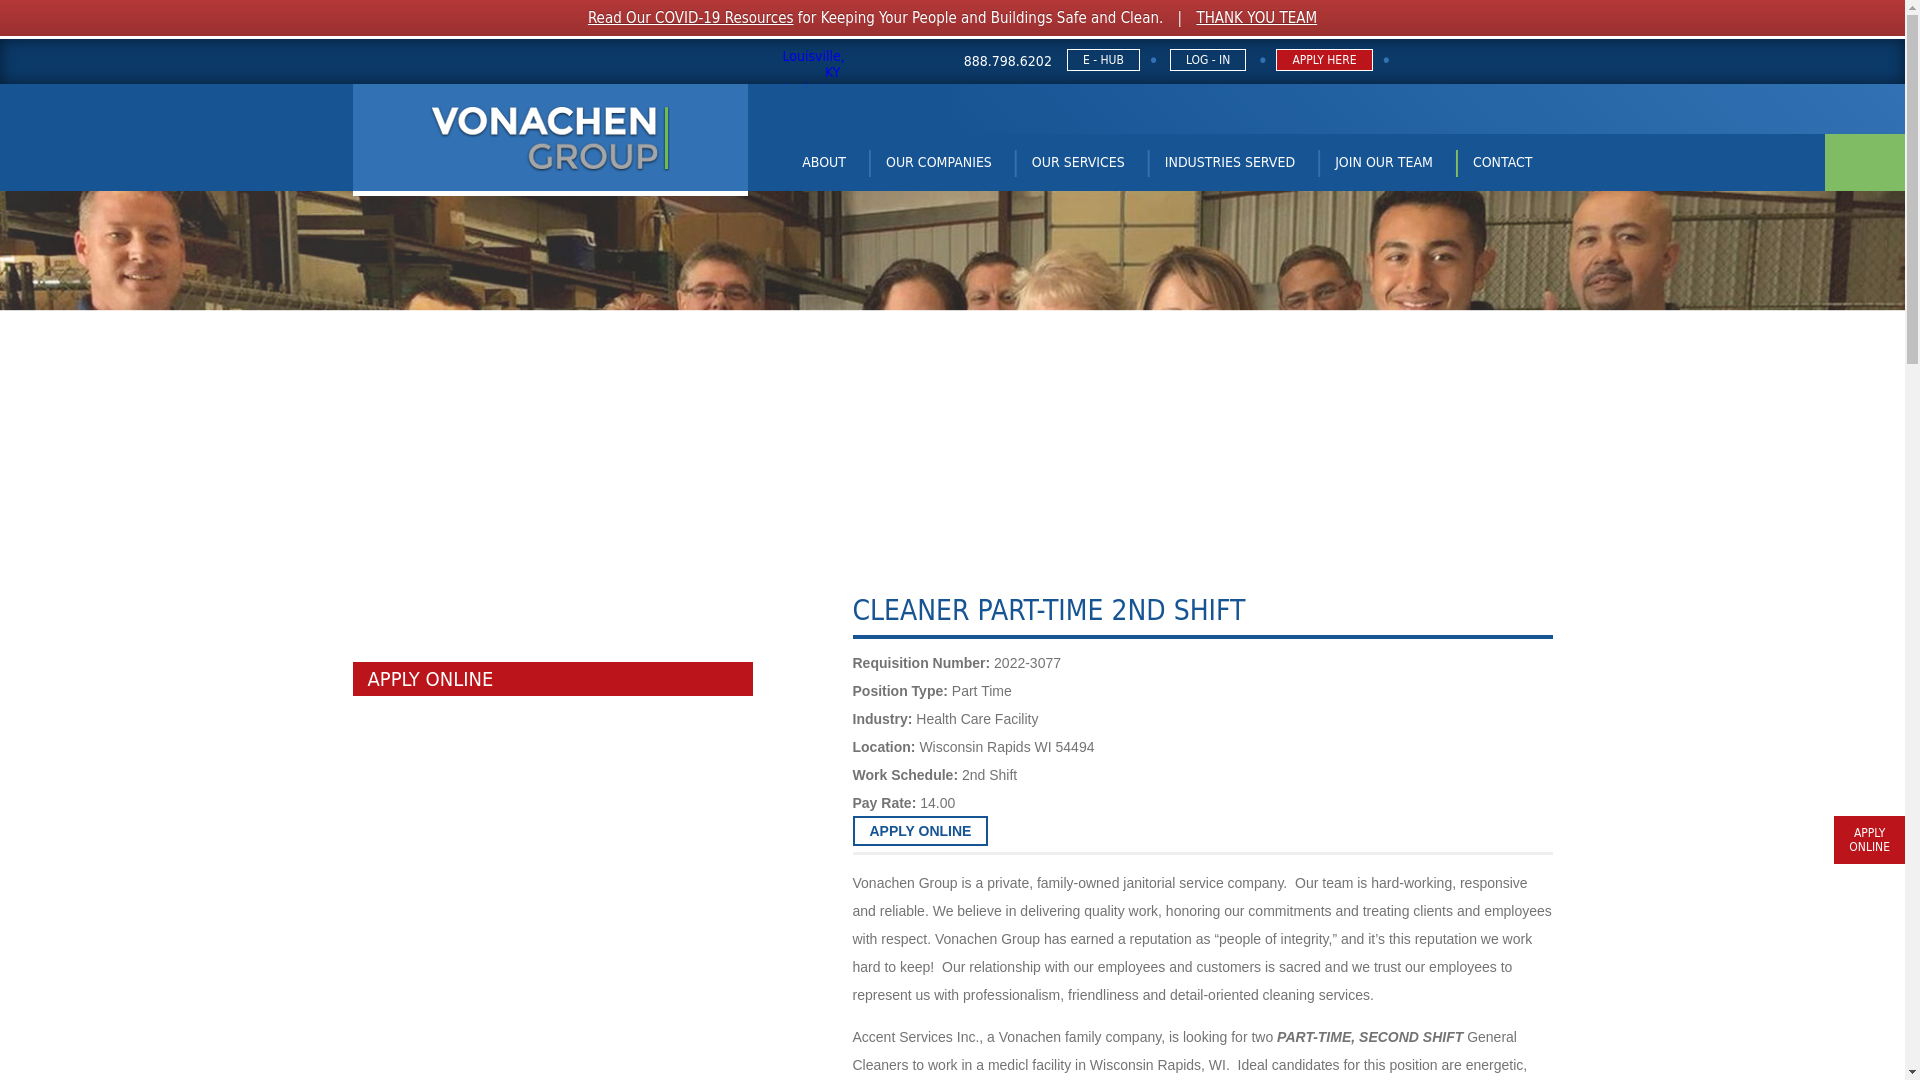  What do you see at coordinates (1230, 162) in the screenshot?
I see `INDUSTRIES SERVED` at bounding box center [1230, 162].